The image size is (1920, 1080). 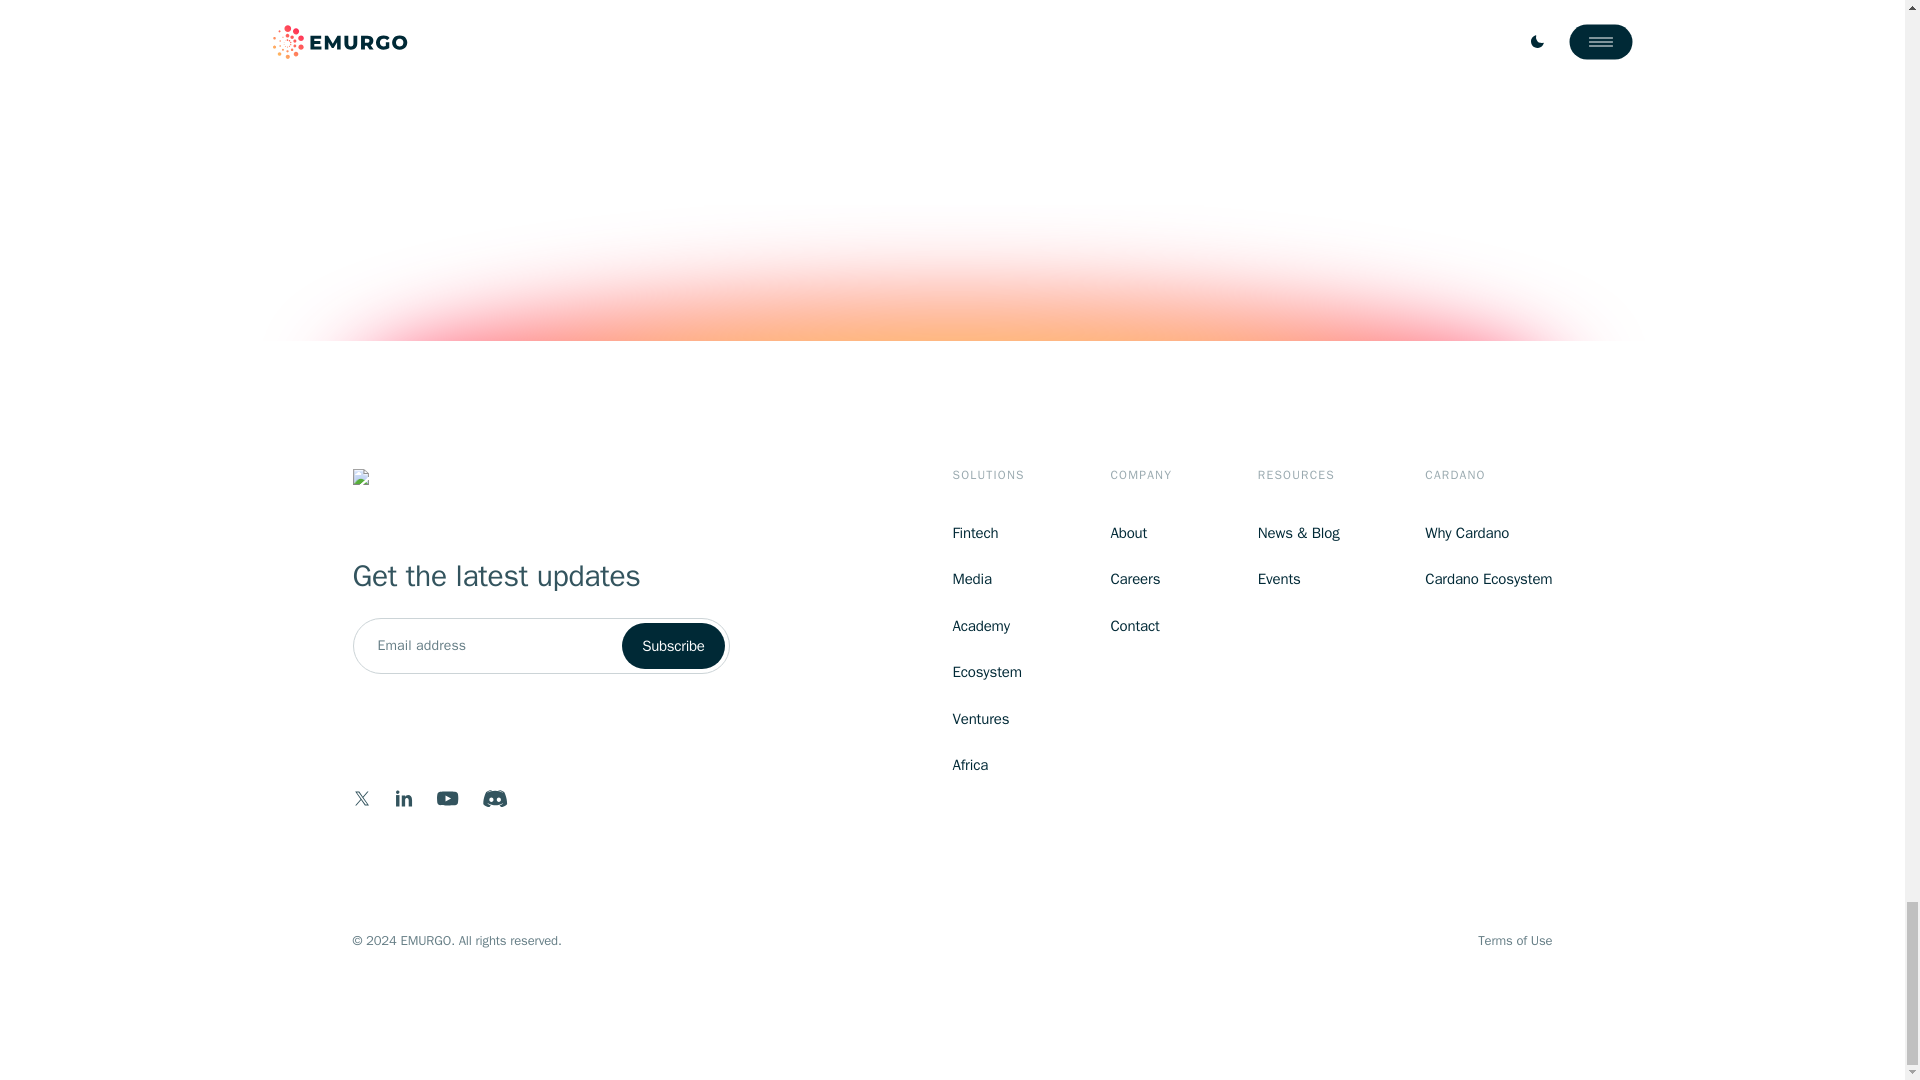 I want to click on Youtube, so click(x=446, y=798).